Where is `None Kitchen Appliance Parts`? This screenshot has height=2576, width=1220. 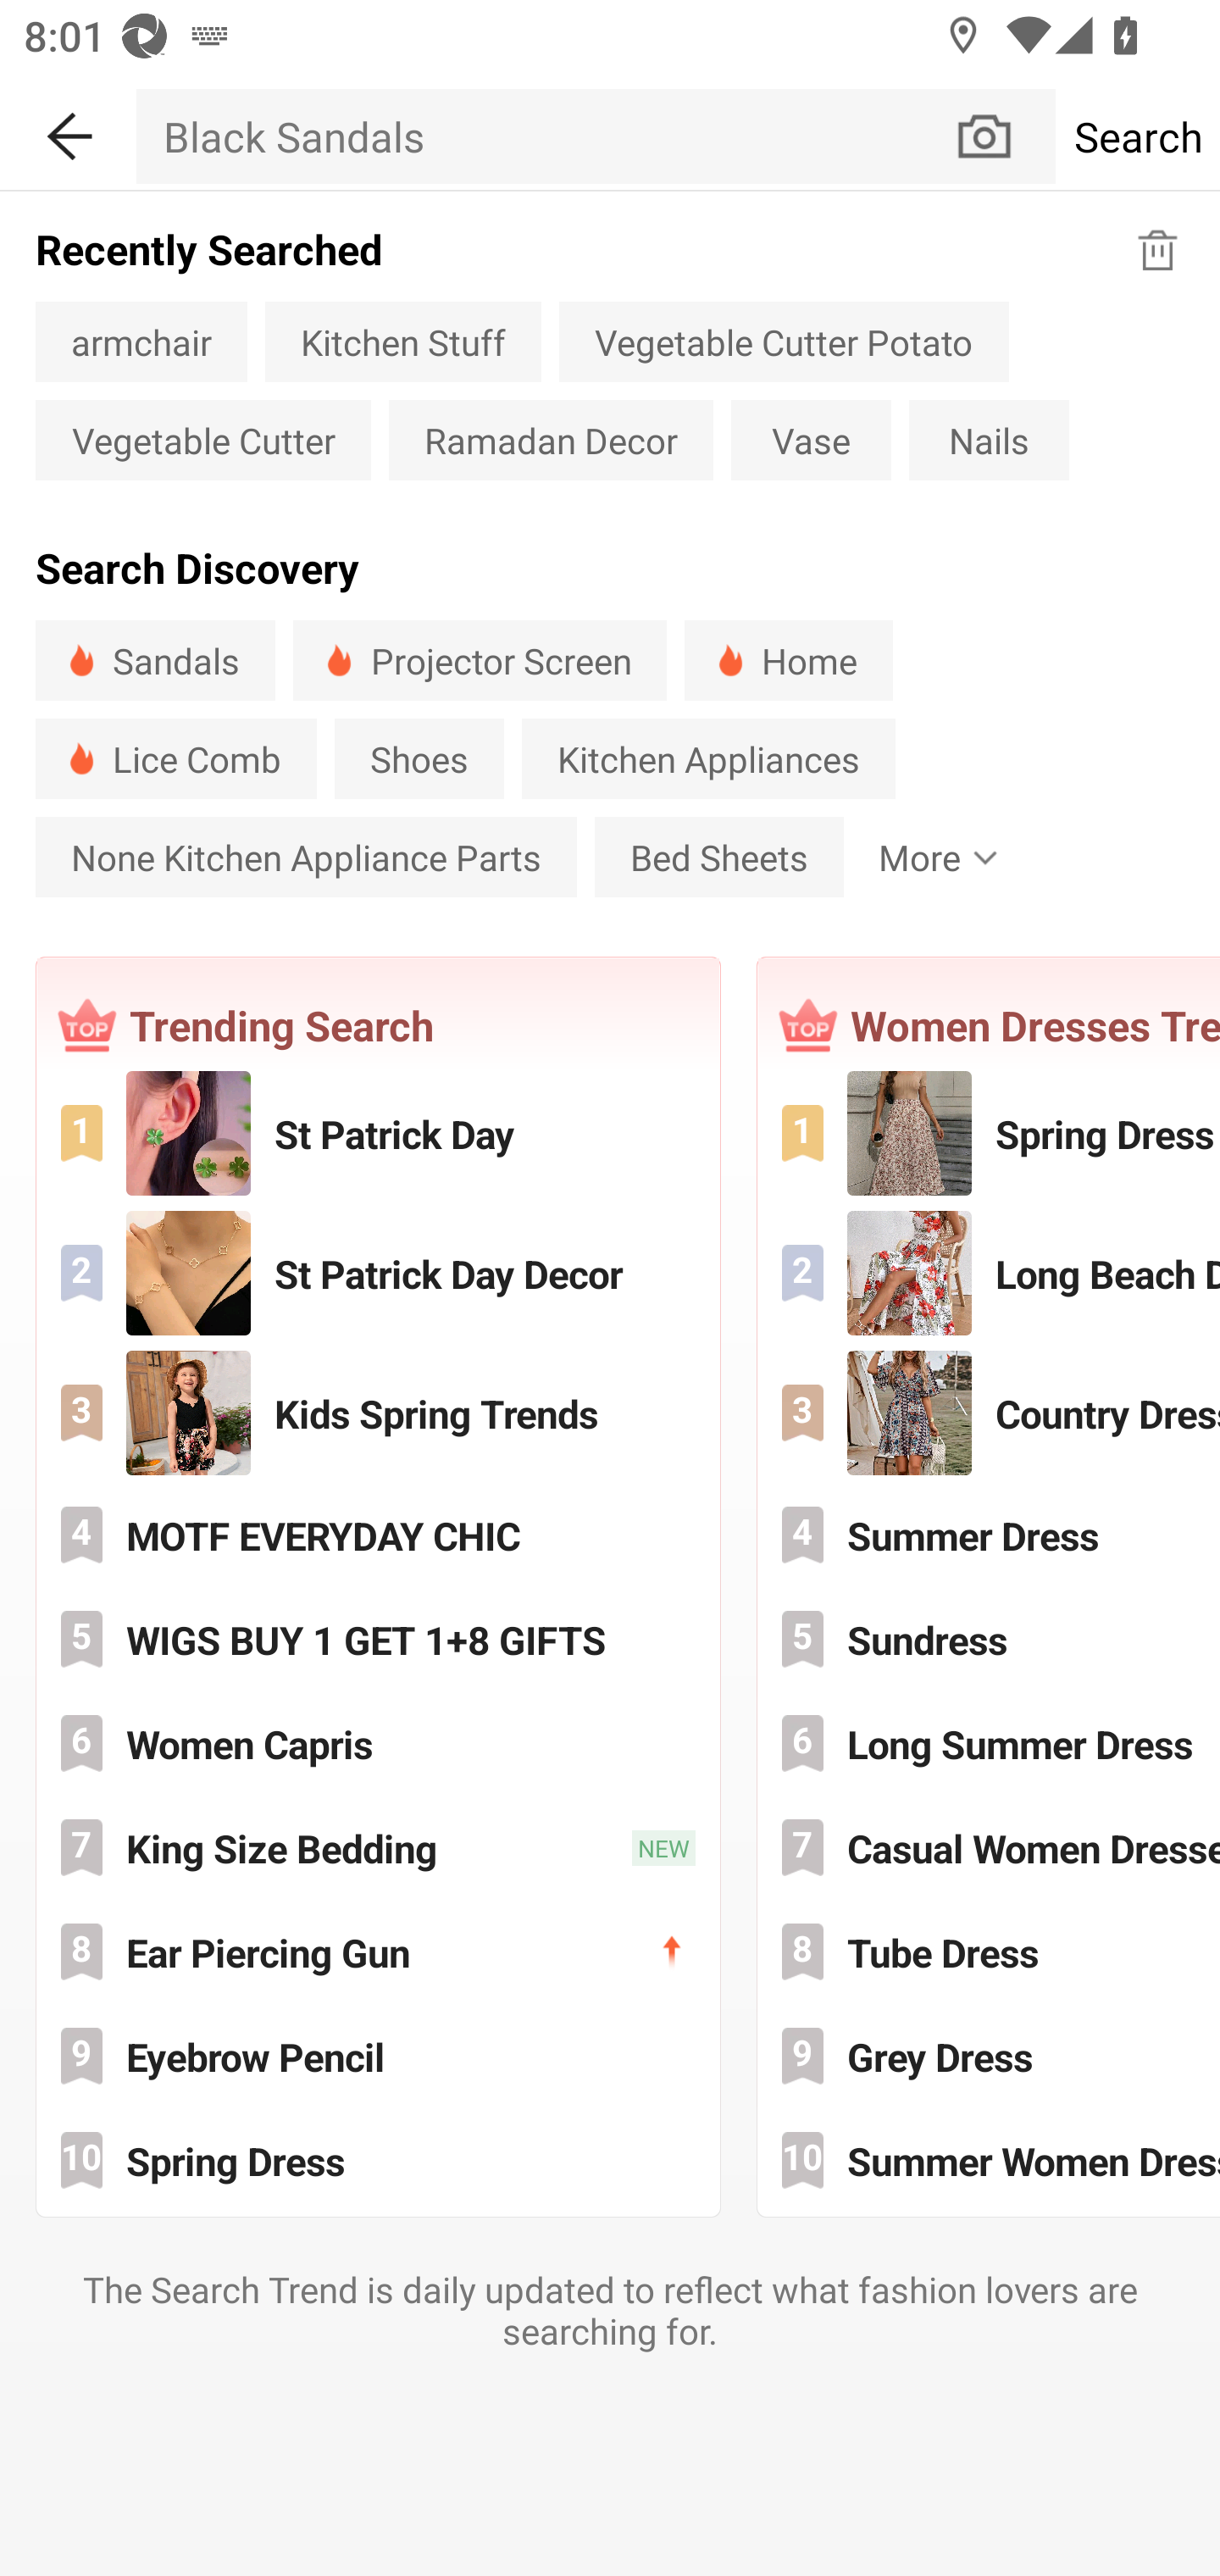 None Kitchen Appliance Parts is located at coordinates (306, 856).